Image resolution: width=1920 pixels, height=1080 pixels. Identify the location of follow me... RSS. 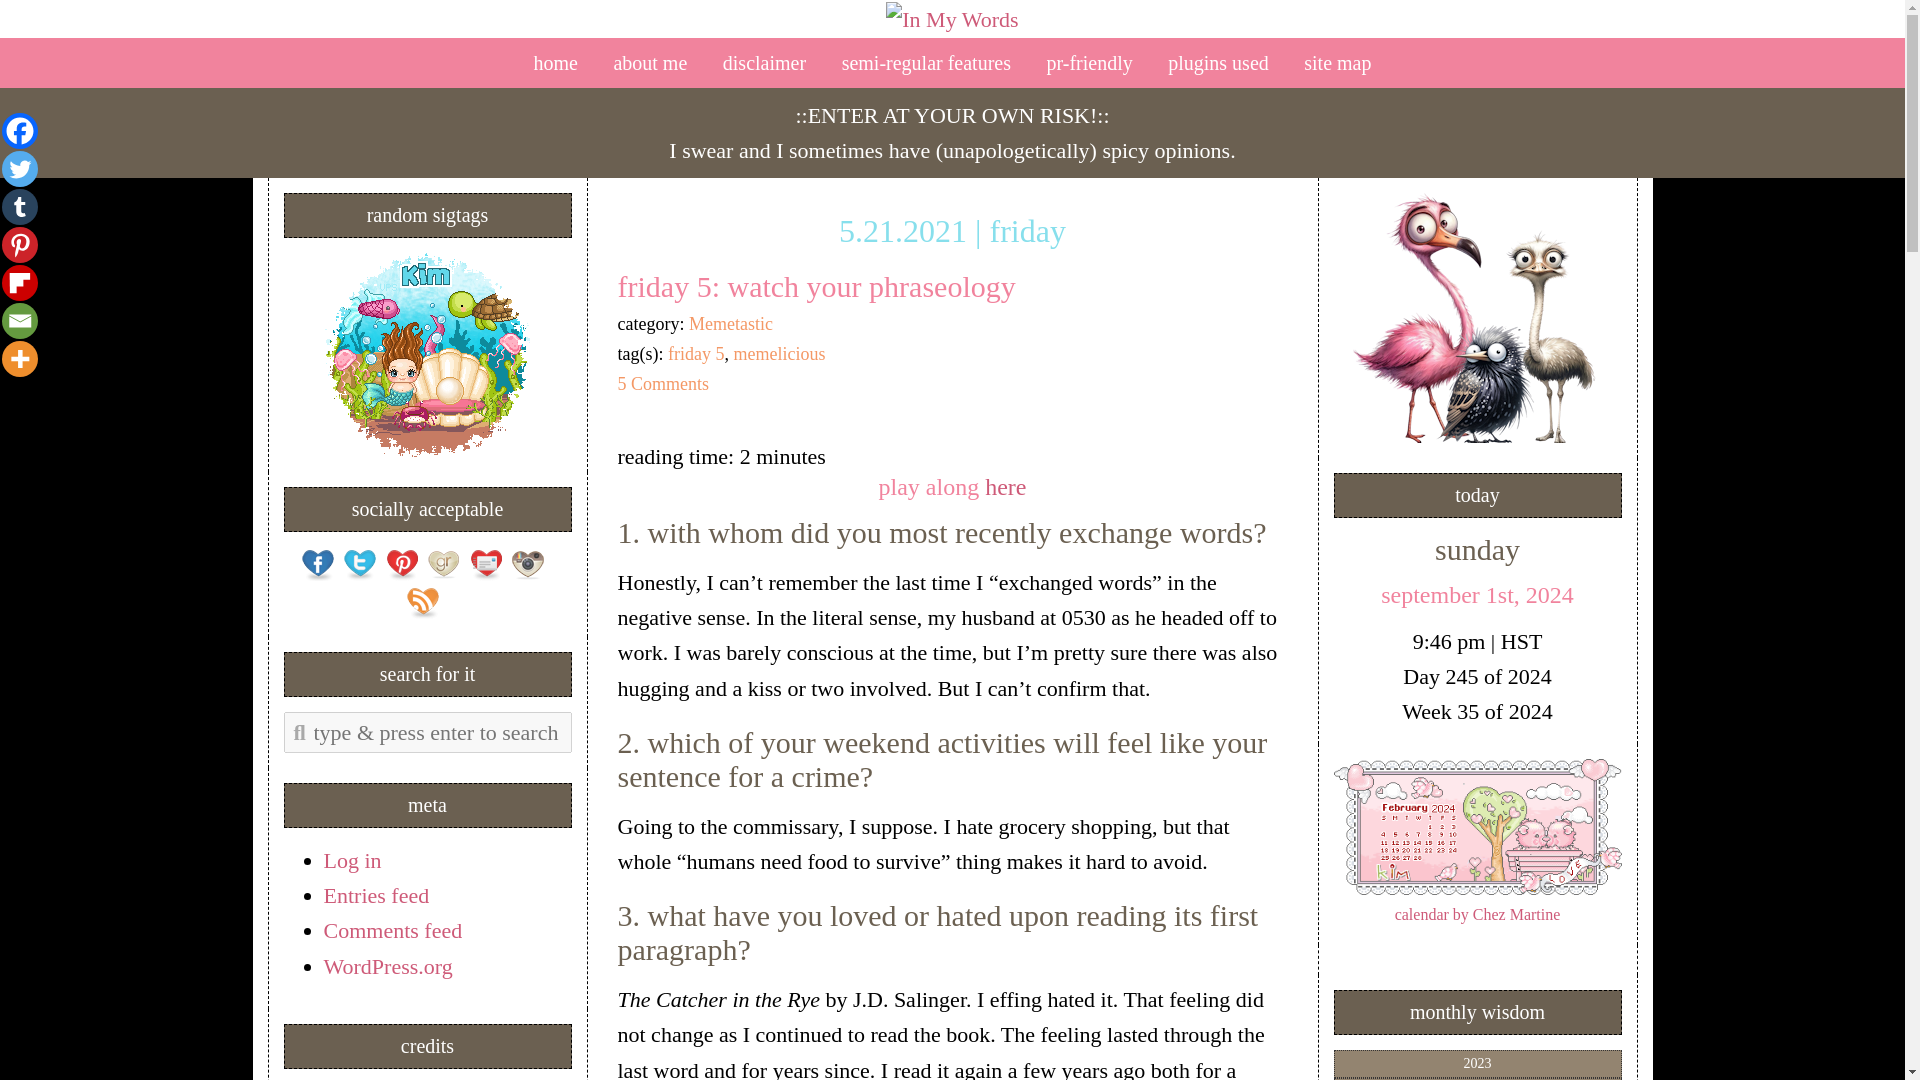
(421, 602).